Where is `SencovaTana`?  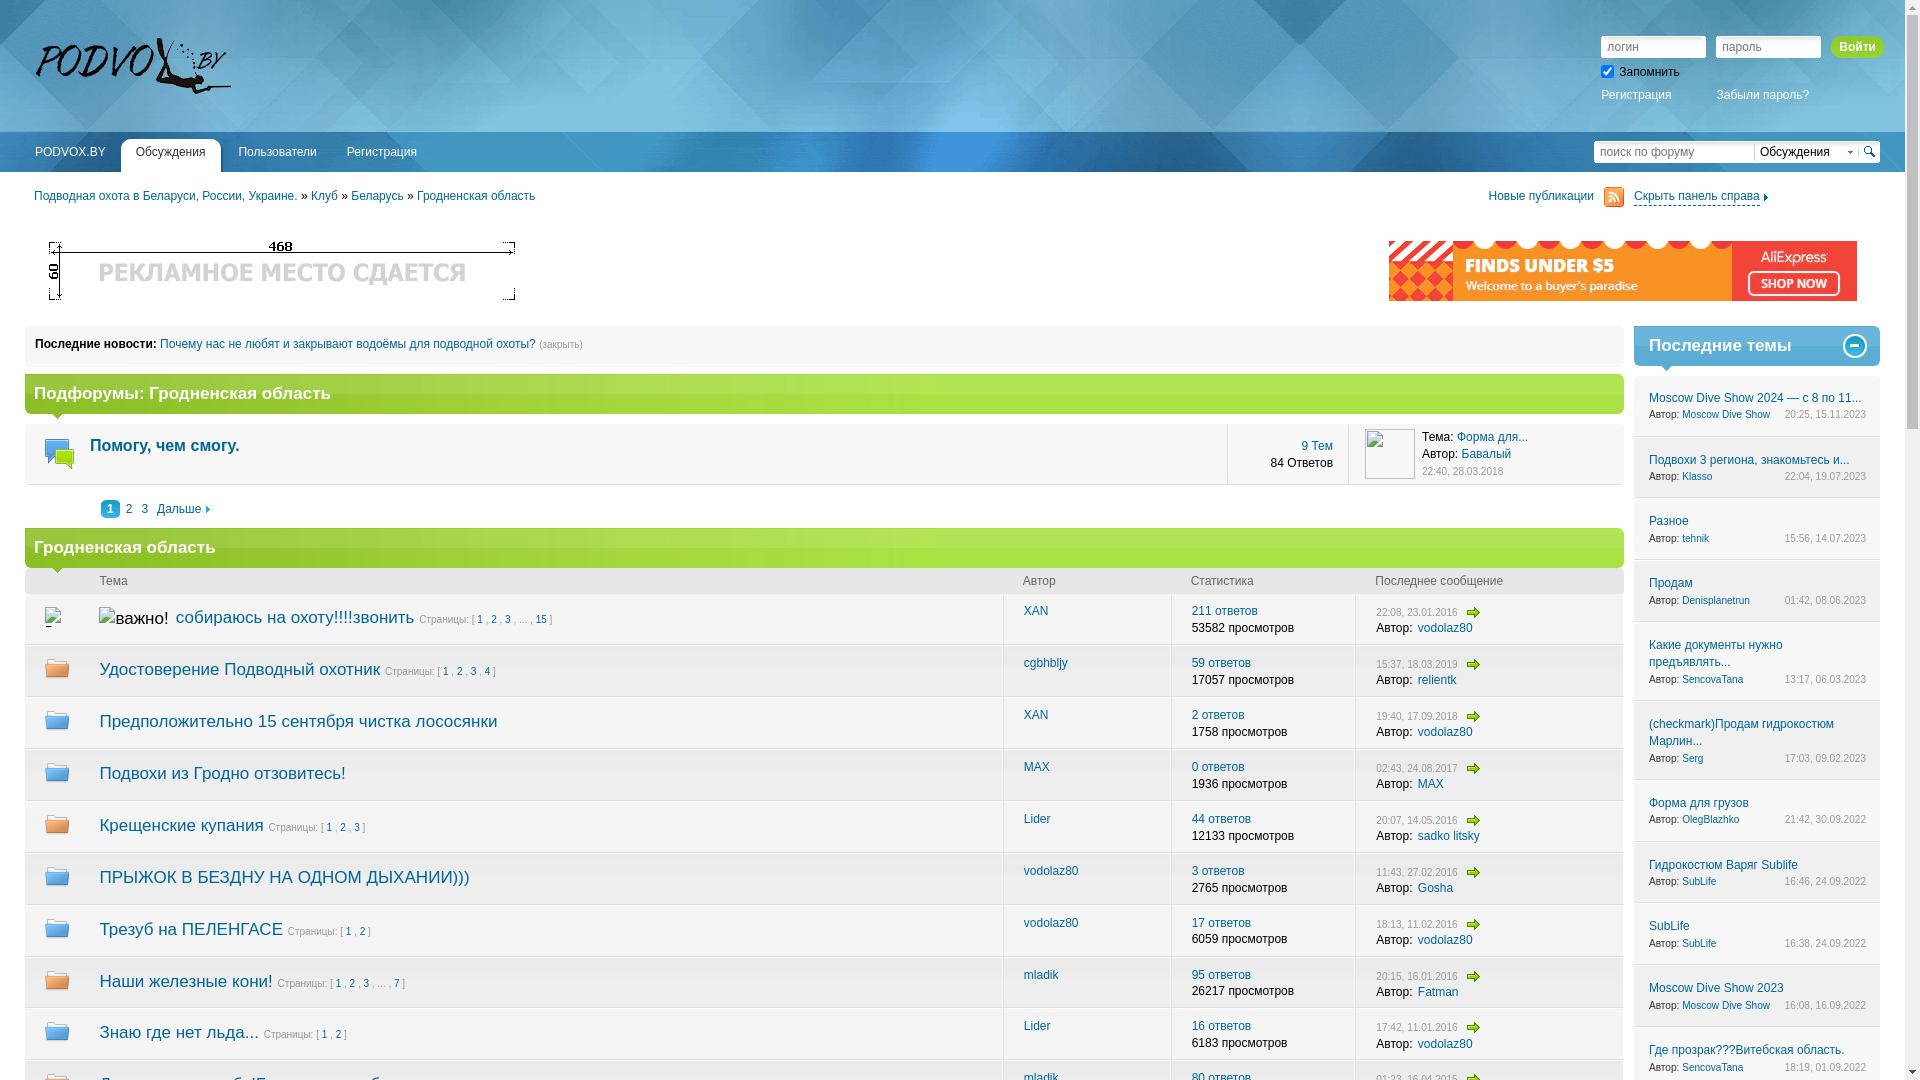
SencovaTana is located at coordinates (1712, 680).